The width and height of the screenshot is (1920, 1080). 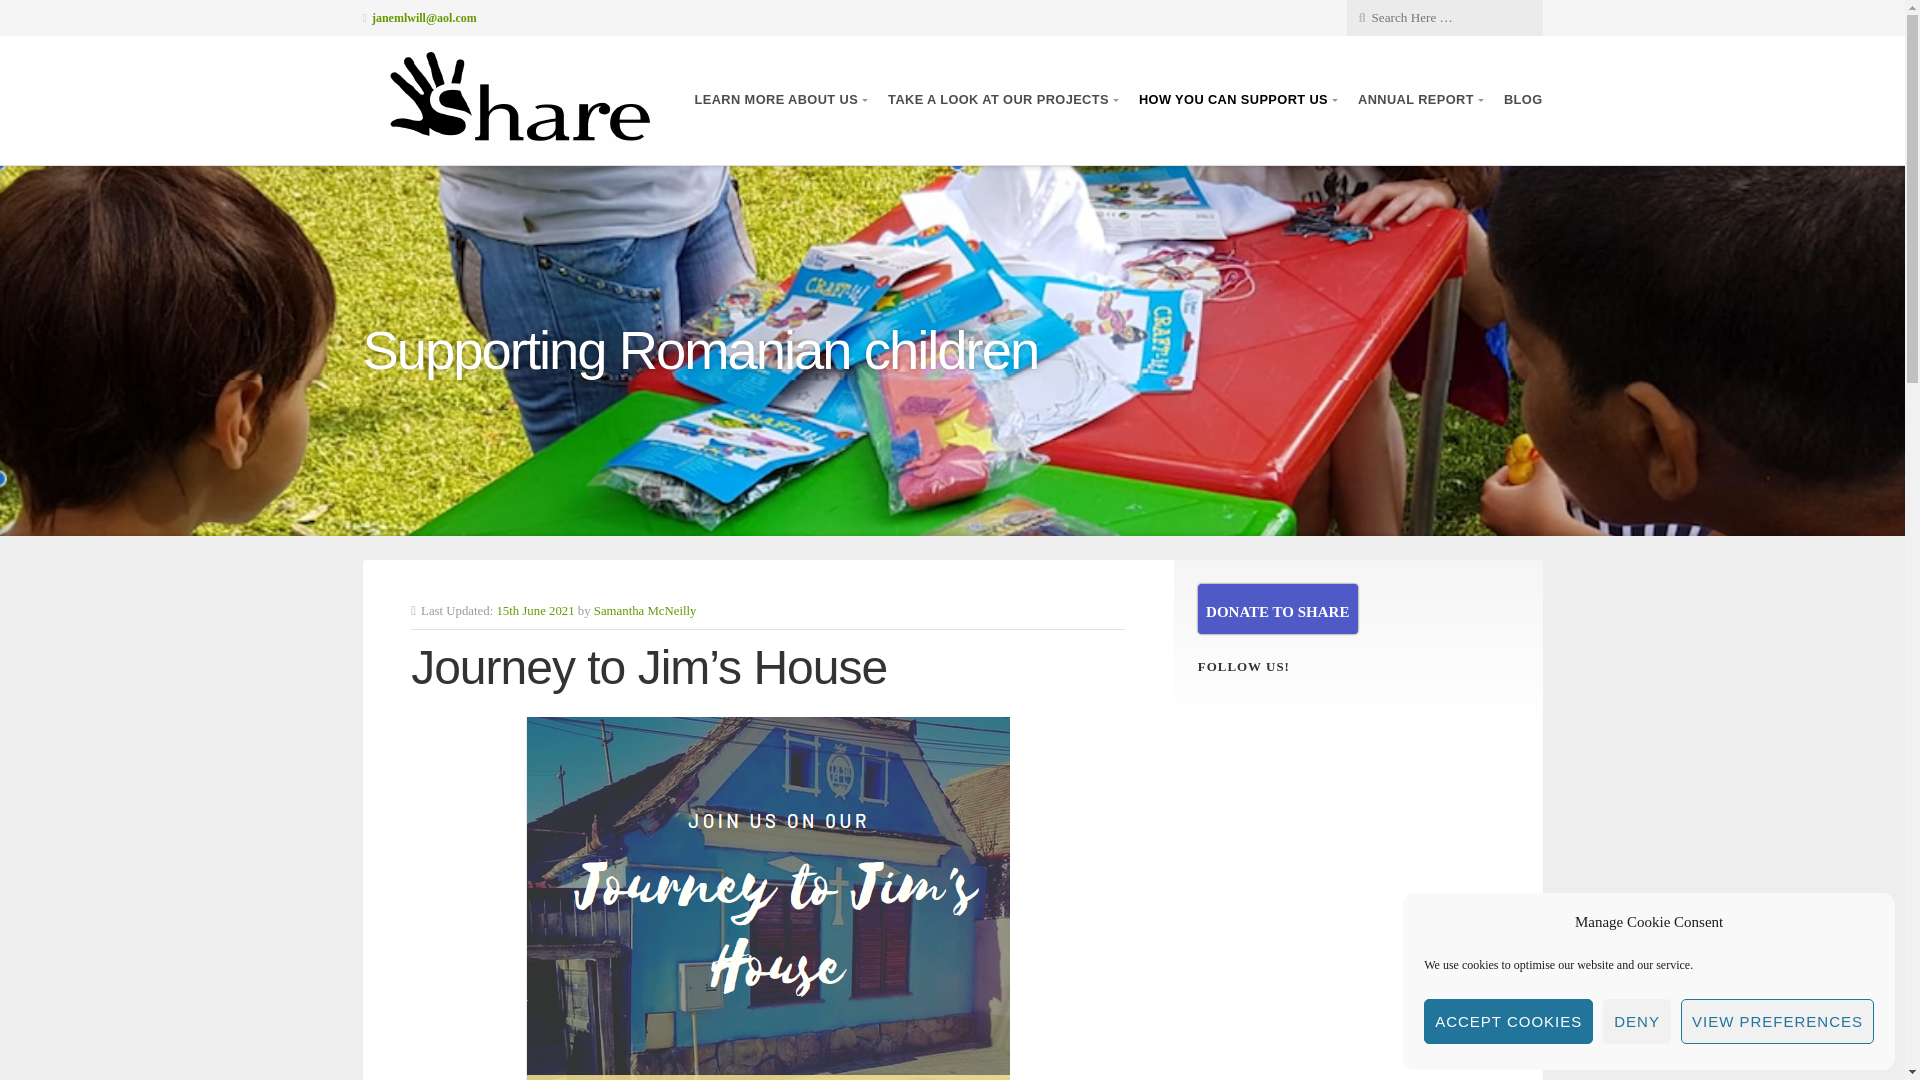 What do you see at coordinates (1278, 608) in the screenshot?
I see `Press here to donate to Share` at bounding box center [1278, 608].